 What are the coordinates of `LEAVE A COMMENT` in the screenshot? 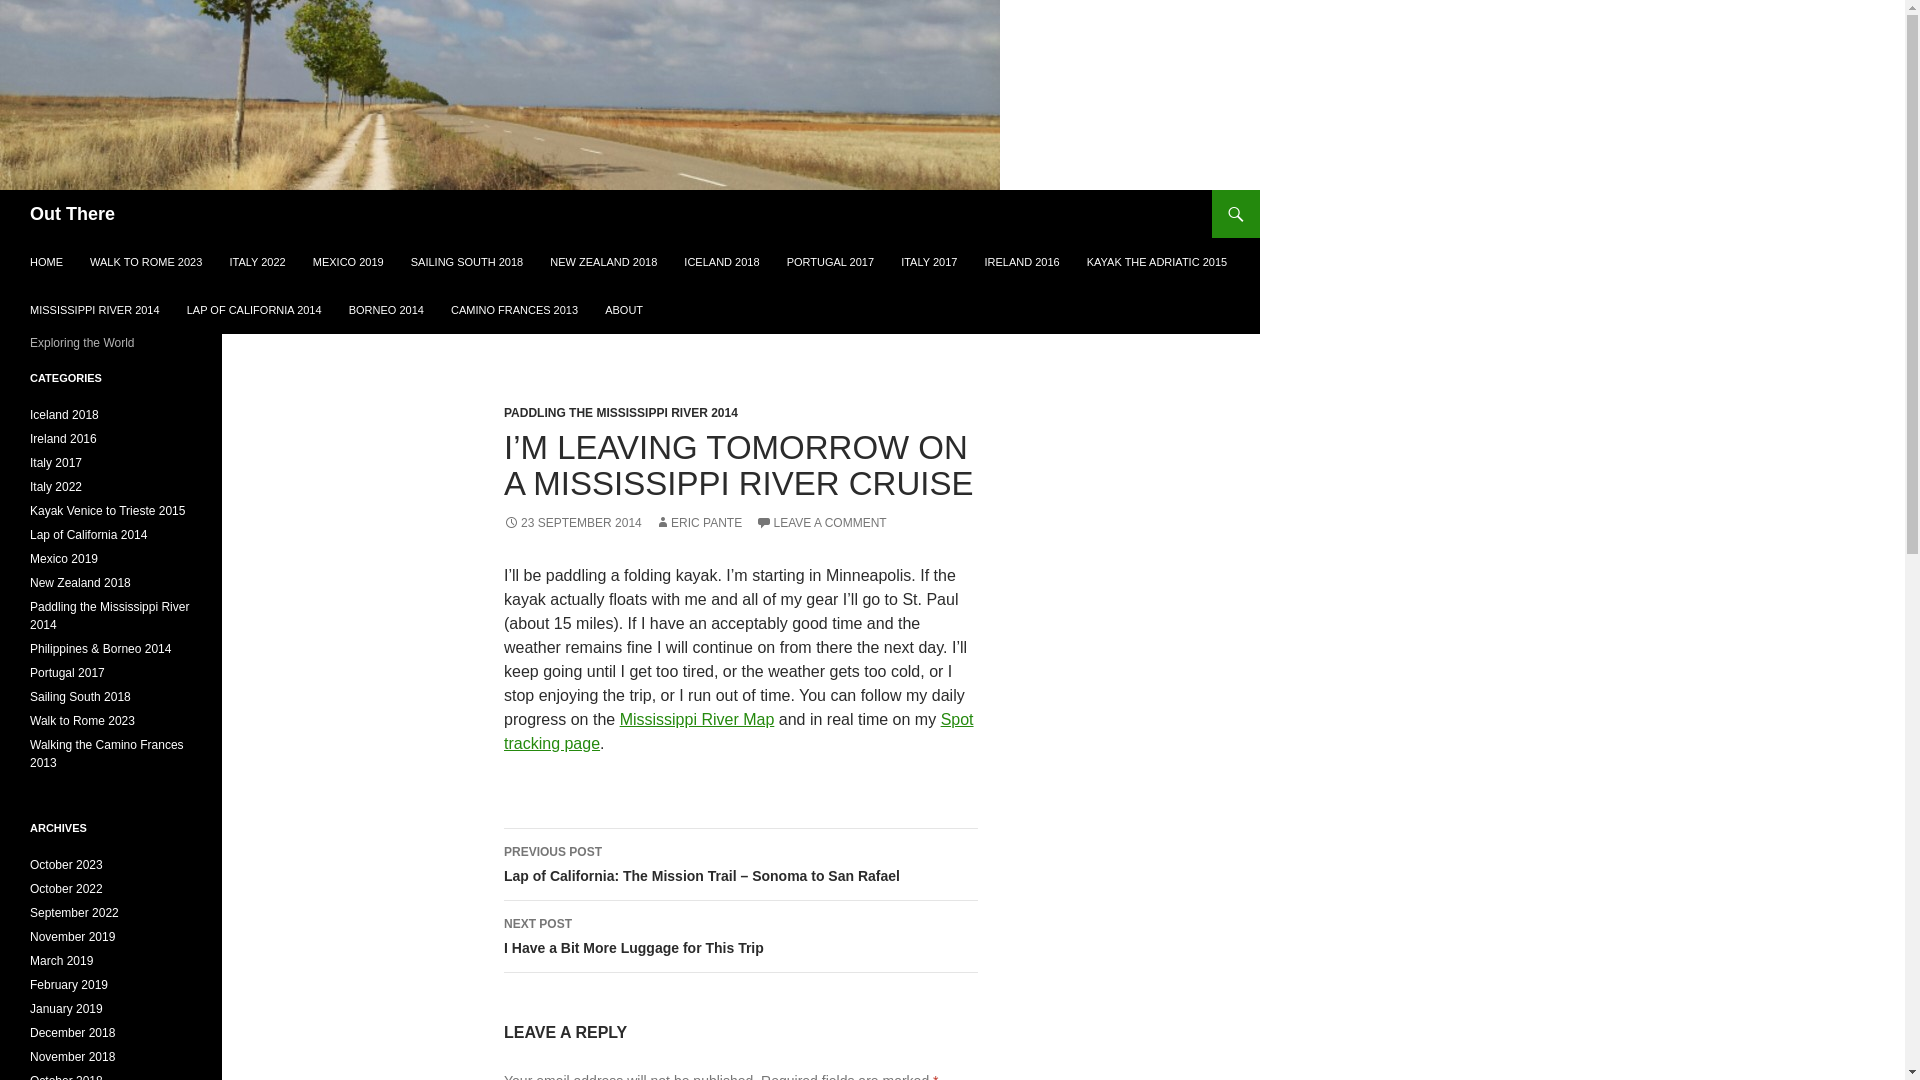 It's located at (822, 523).